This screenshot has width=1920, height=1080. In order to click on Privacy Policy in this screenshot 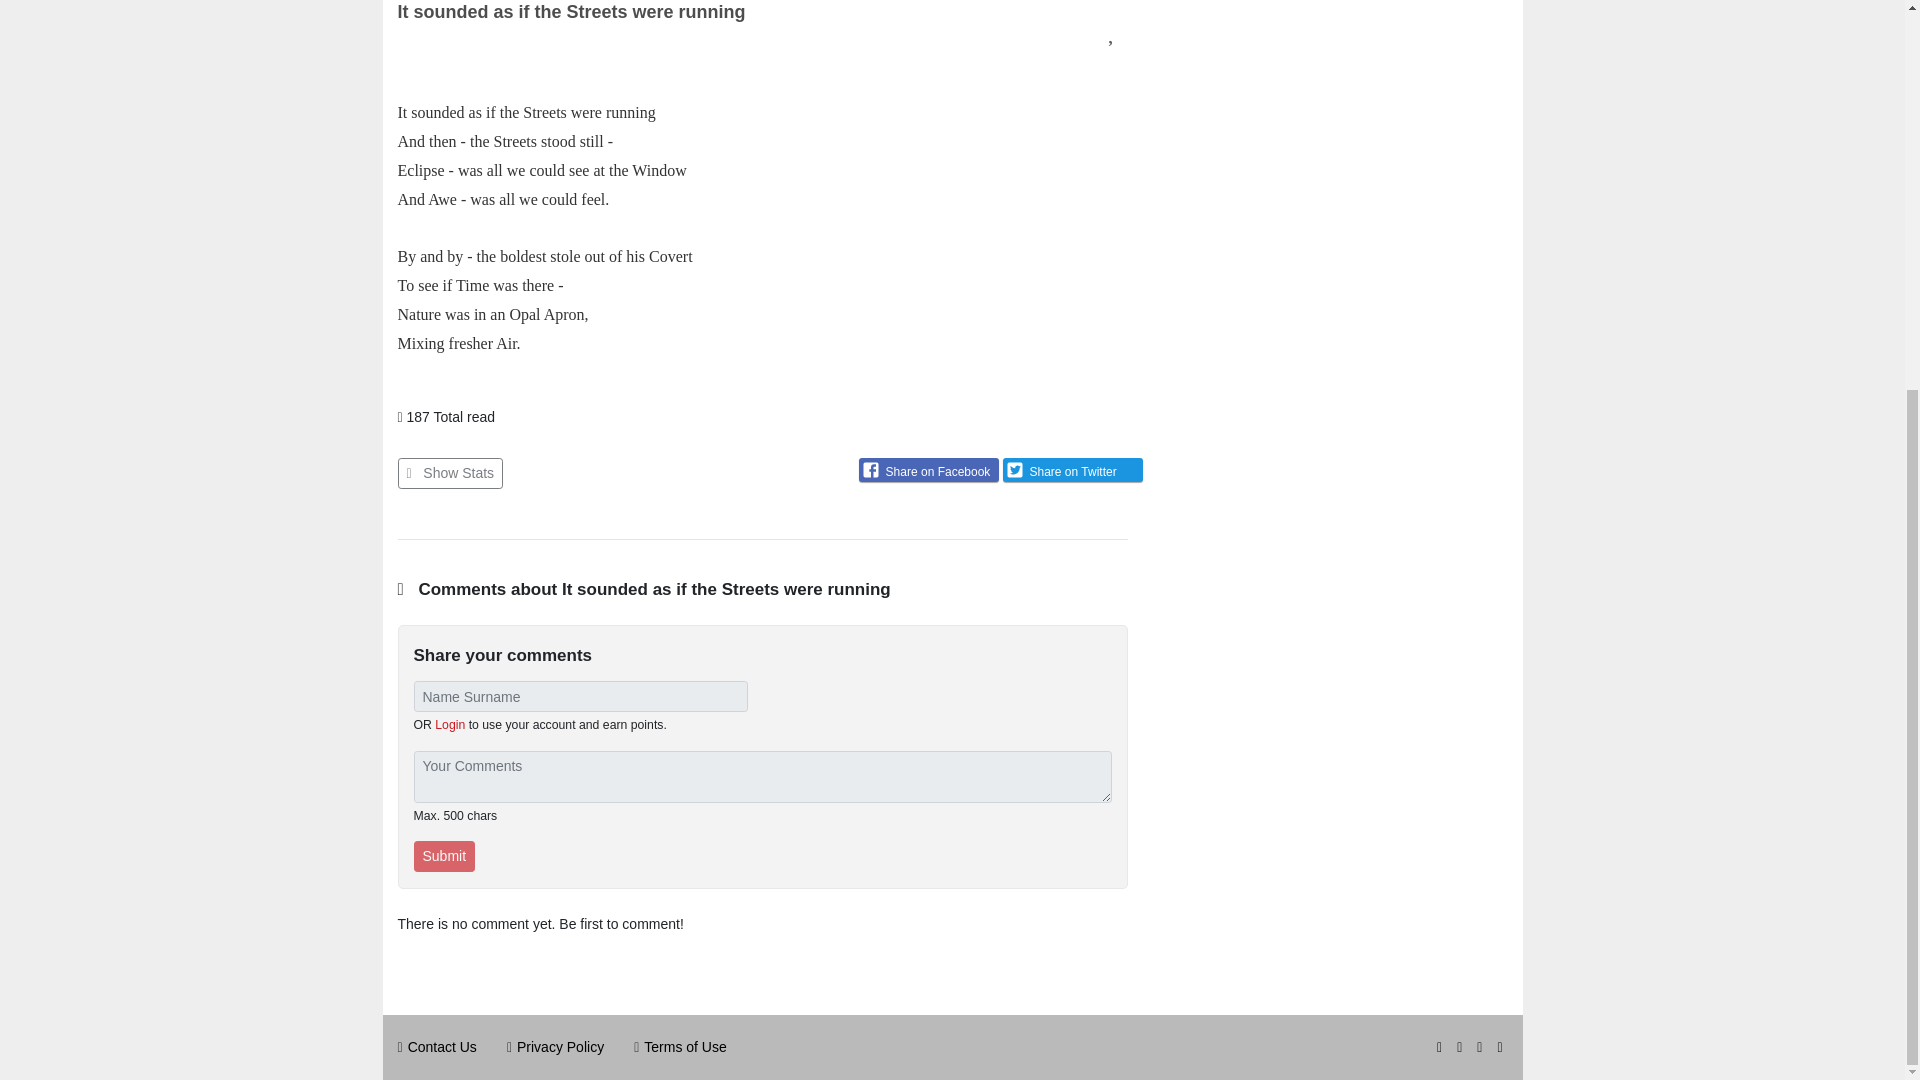, I will do `click(560, 1046)`.